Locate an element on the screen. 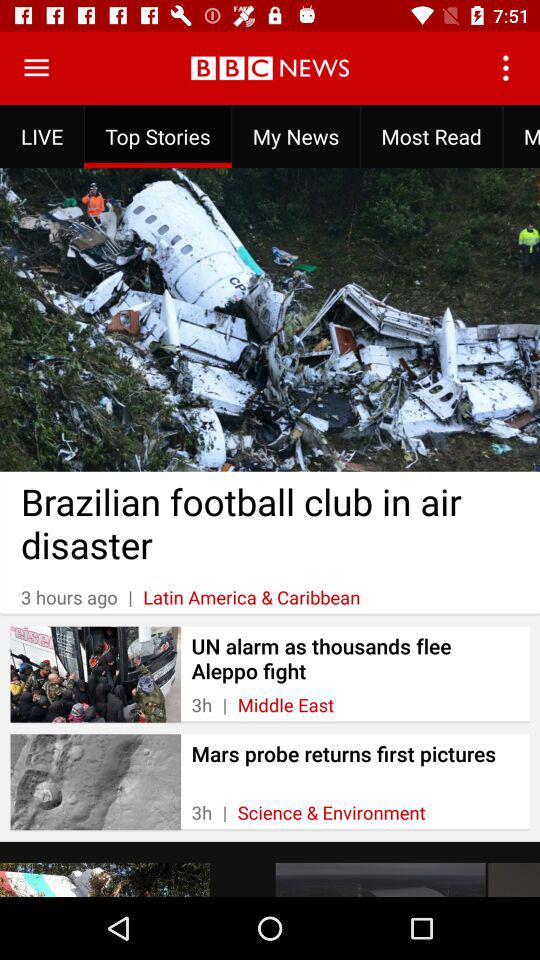 The image size is (540, 960). select the top stories option is located at coordinates (158, 136).